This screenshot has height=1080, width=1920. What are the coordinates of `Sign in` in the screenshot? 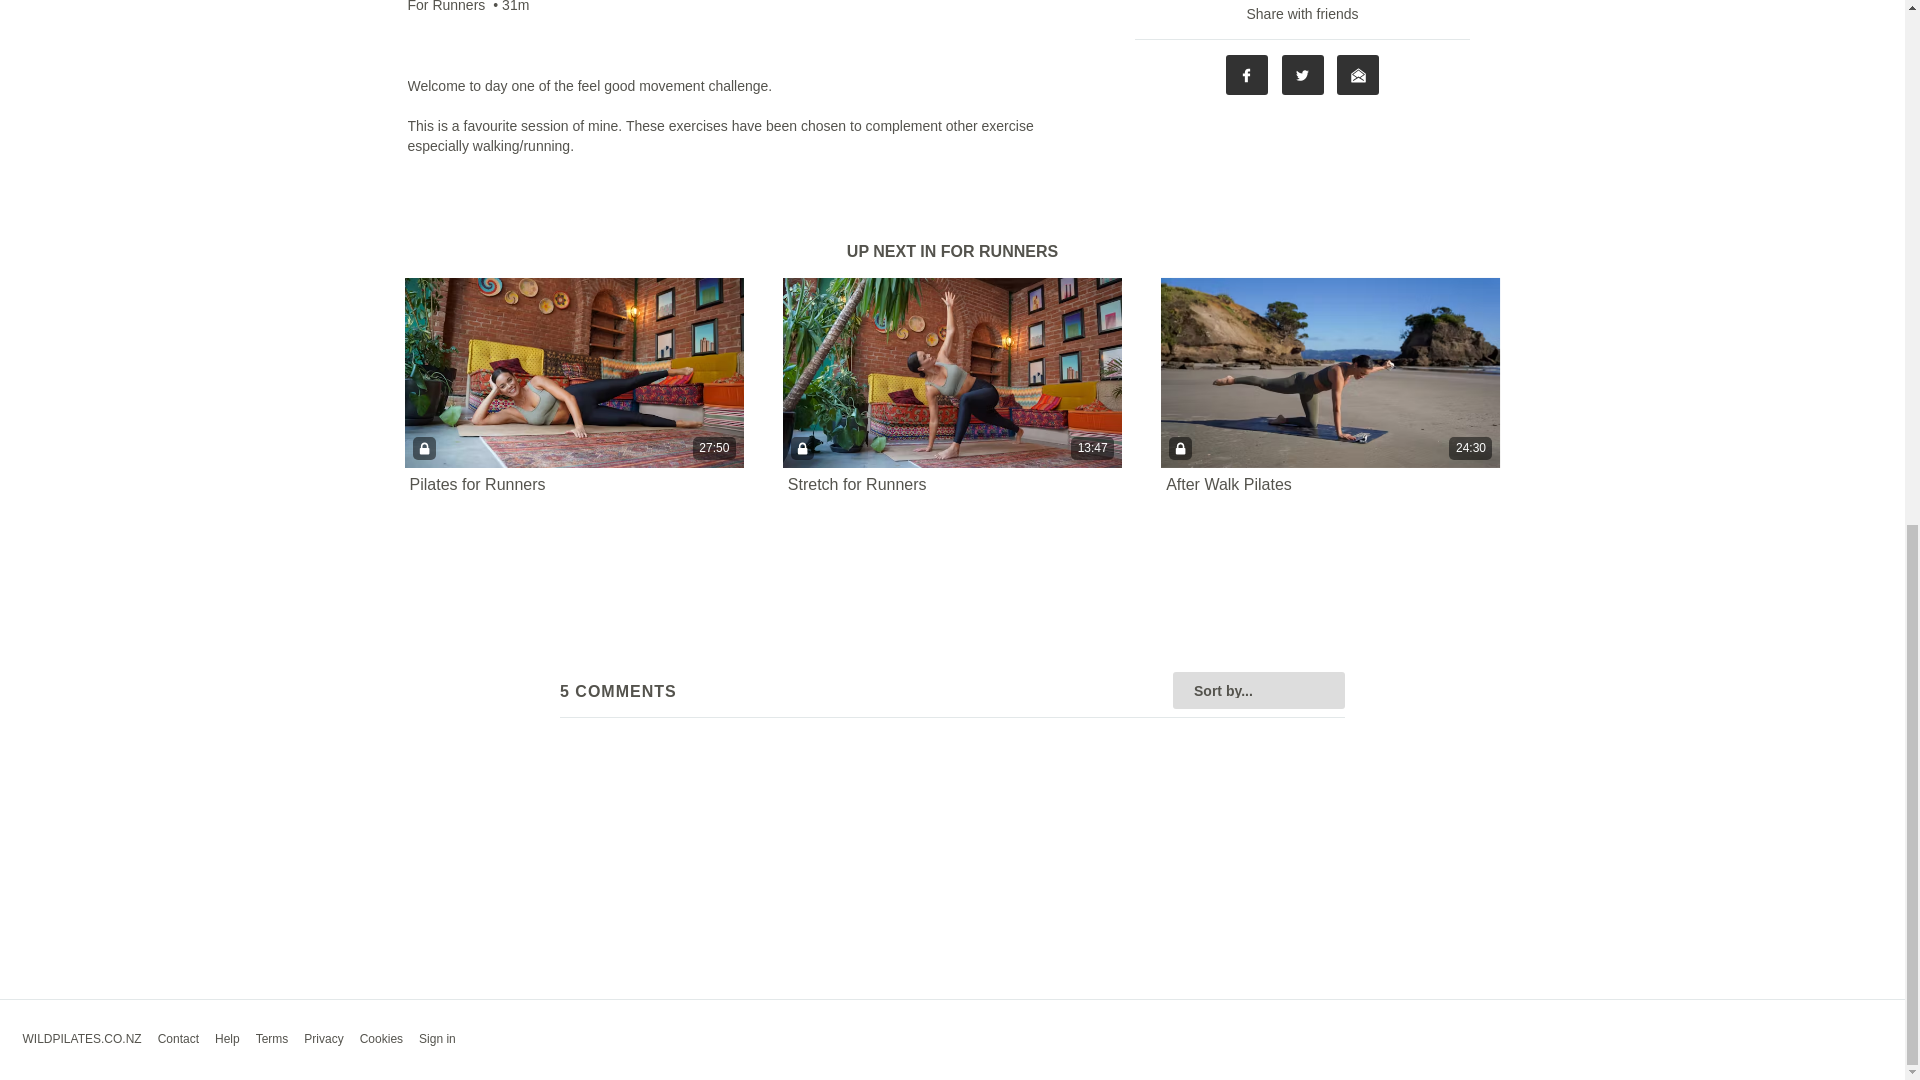 It's located at (437, 1039).